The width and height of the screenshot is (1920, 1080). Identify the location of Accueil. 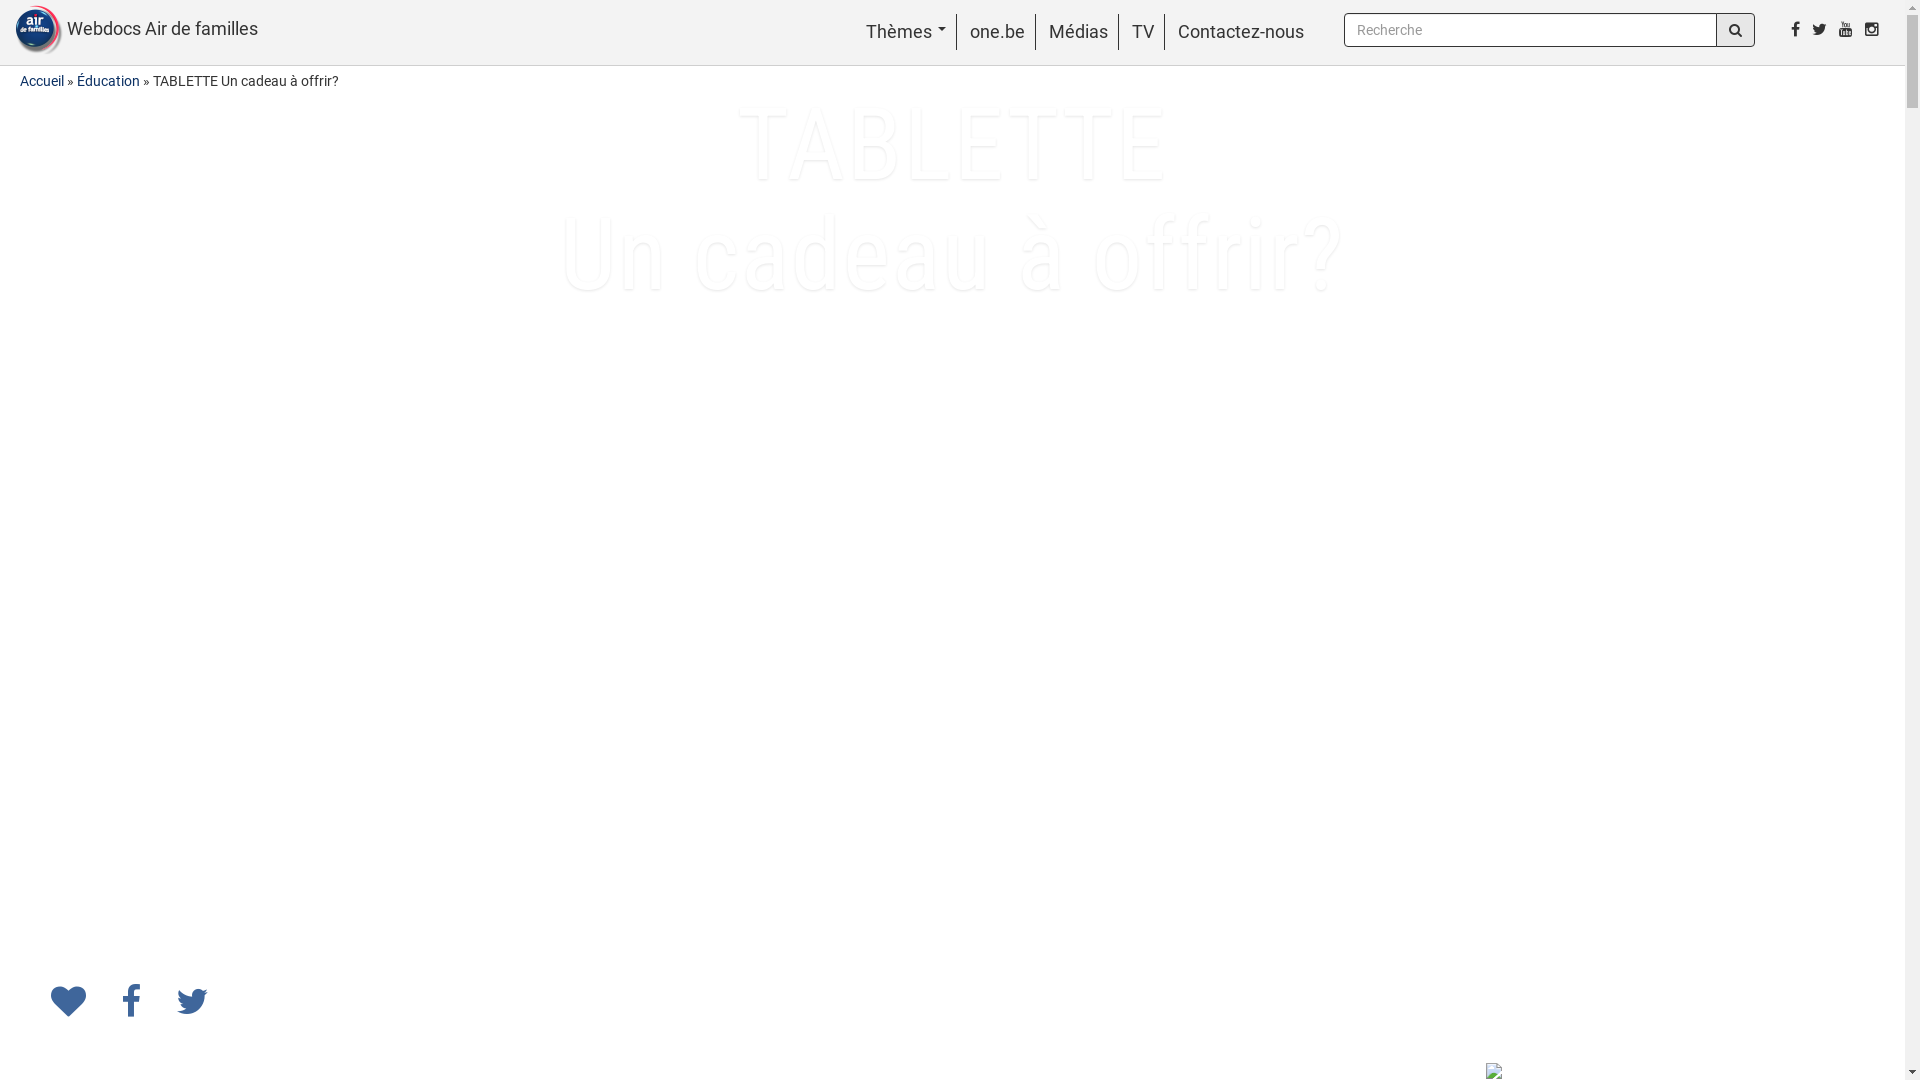
(42, 81).